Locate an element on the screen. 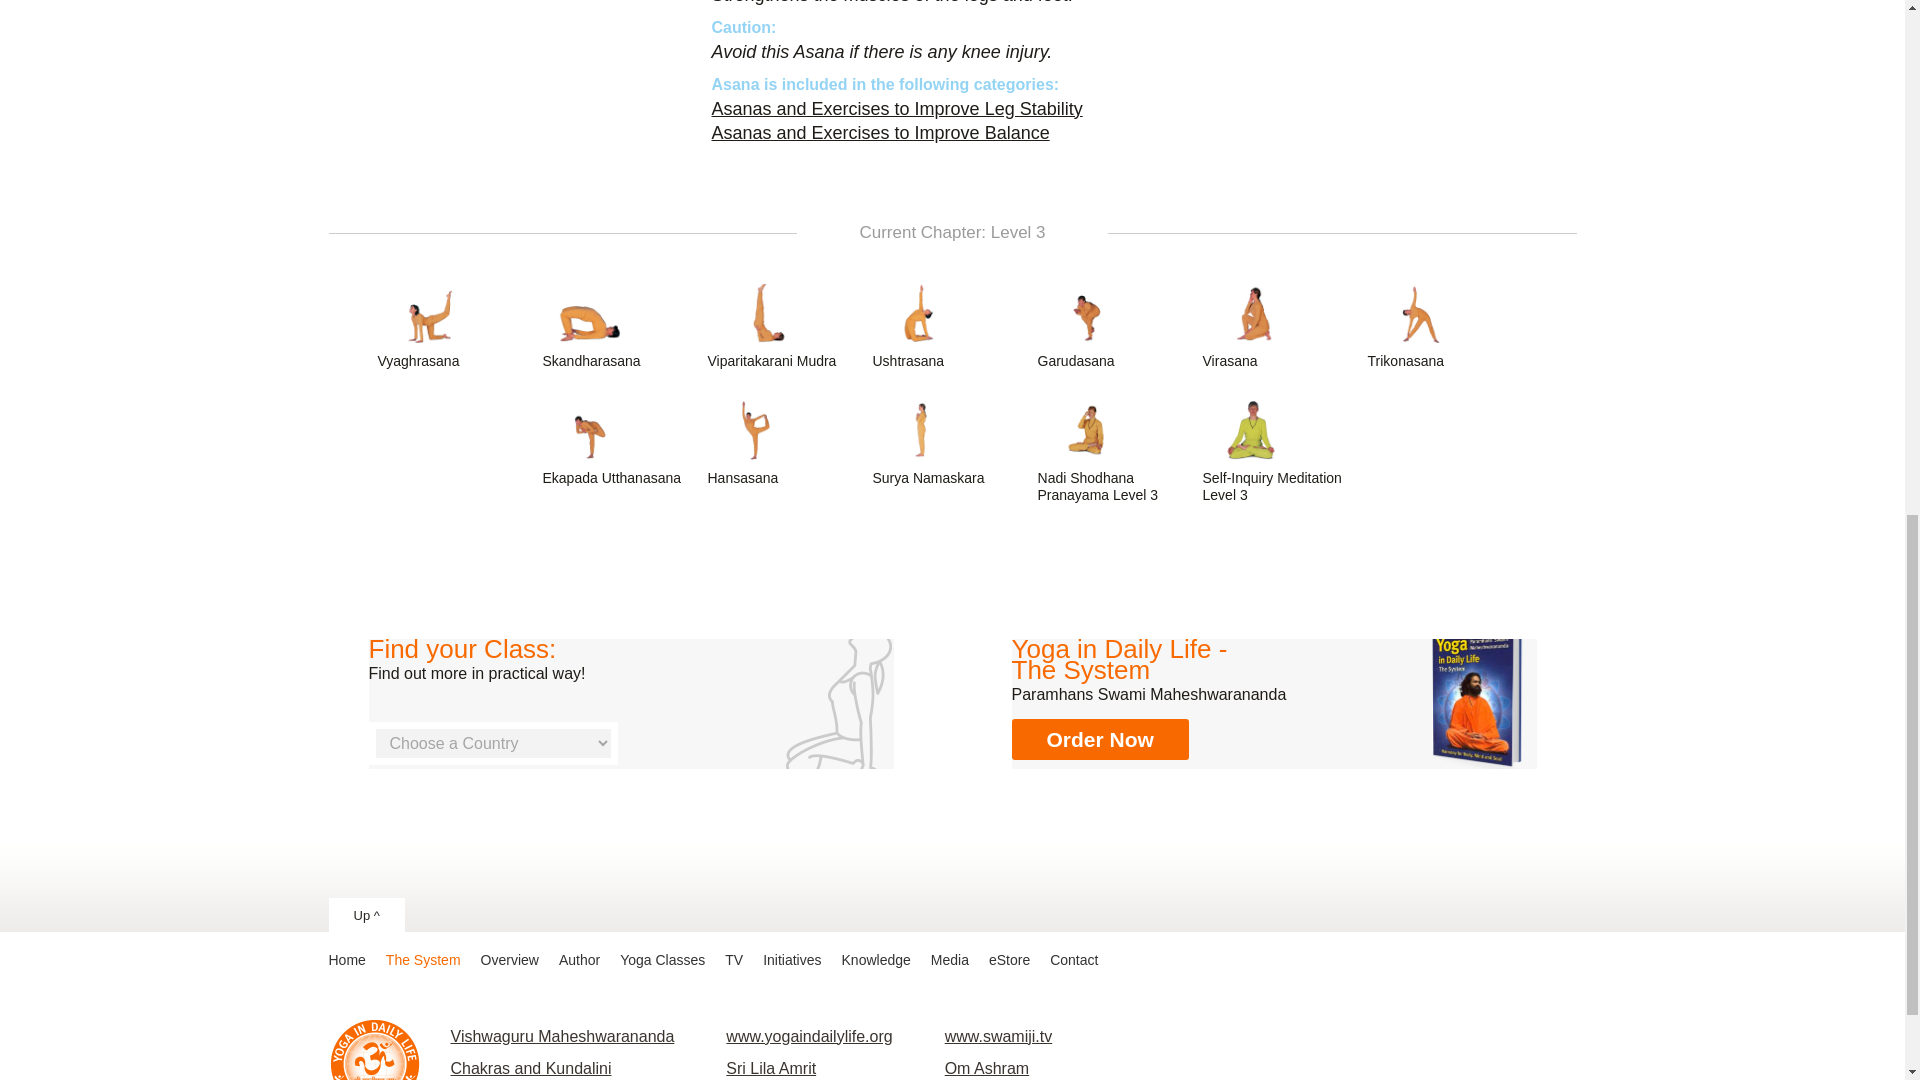  Asanas and Exercises to Improve Leg Stability is located at coordinates (897, 108).